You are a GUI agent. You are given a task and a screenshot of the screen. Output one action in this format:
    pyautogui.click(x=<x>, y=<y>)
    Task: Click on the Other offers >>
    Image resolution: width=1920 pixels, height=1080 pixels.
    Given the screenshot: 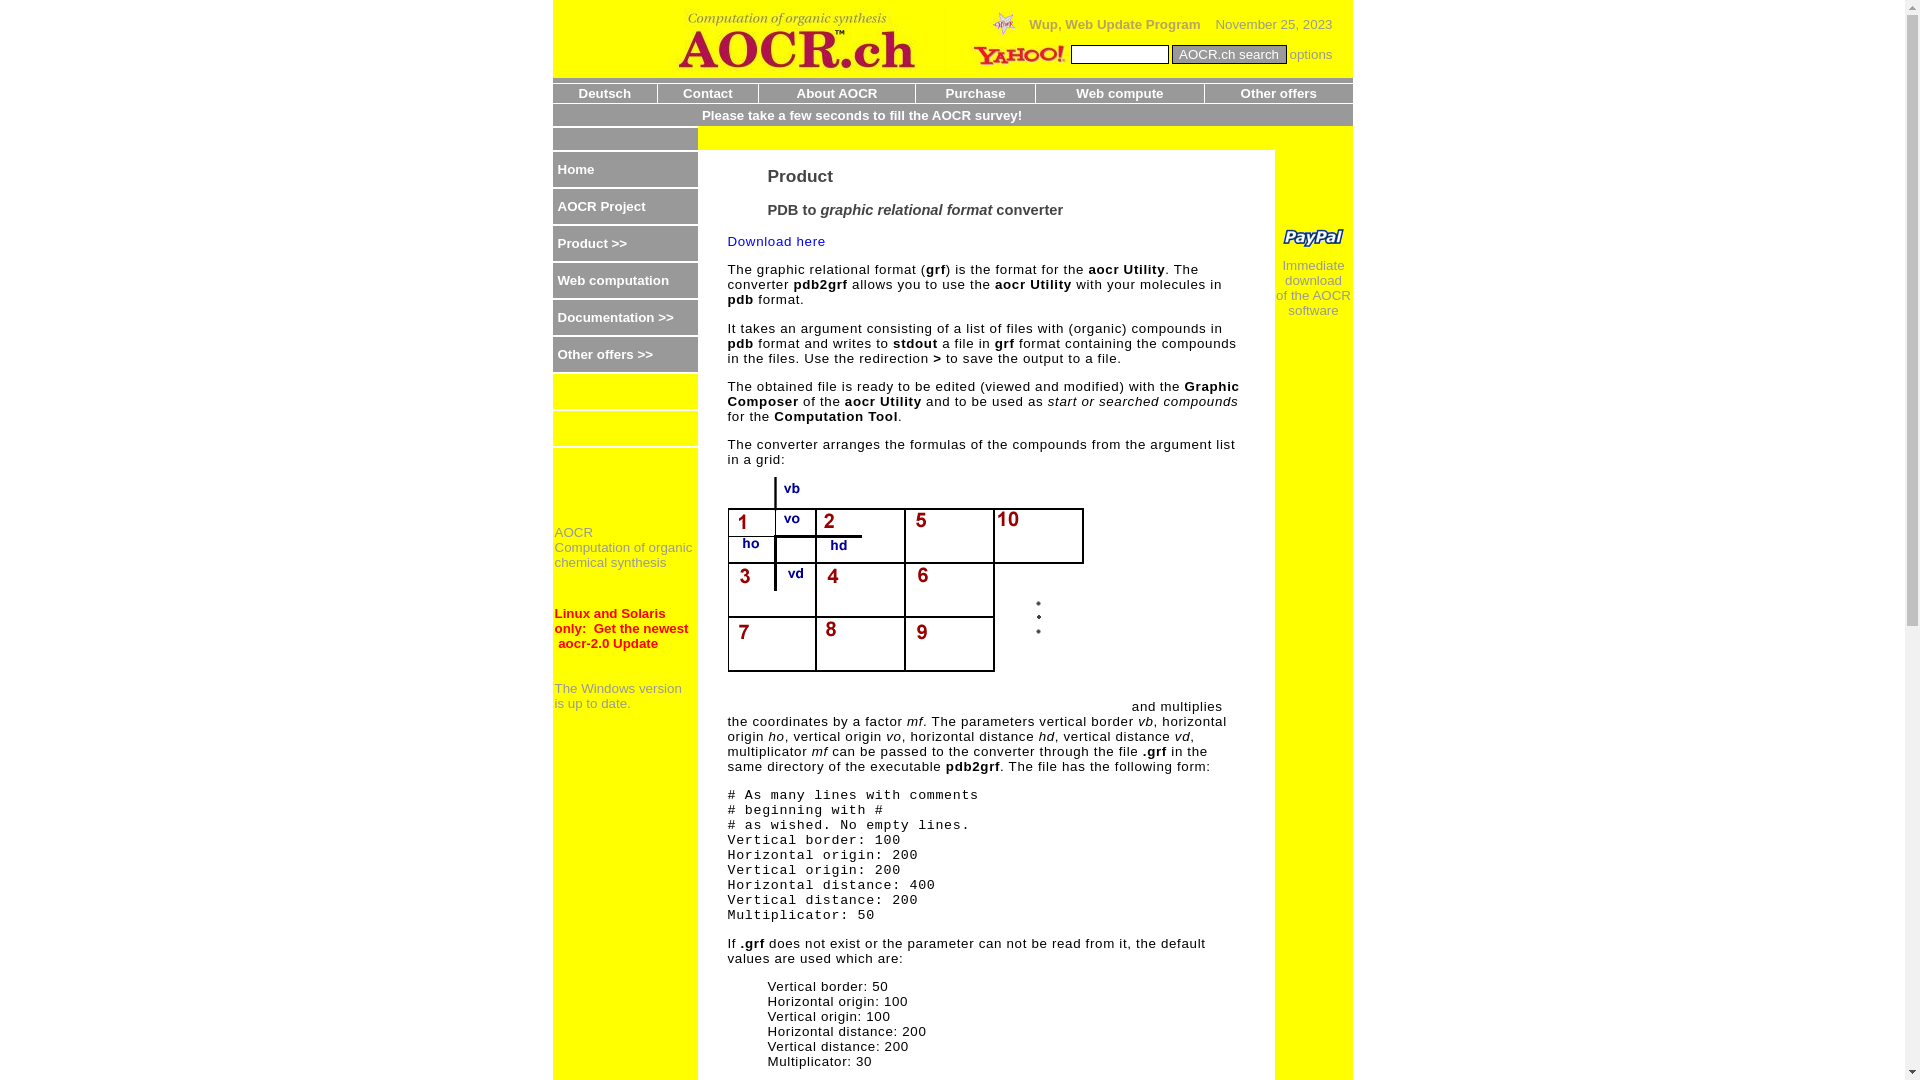 What is the action you would take?
    pyautogui.click(x=606, y=354)
    